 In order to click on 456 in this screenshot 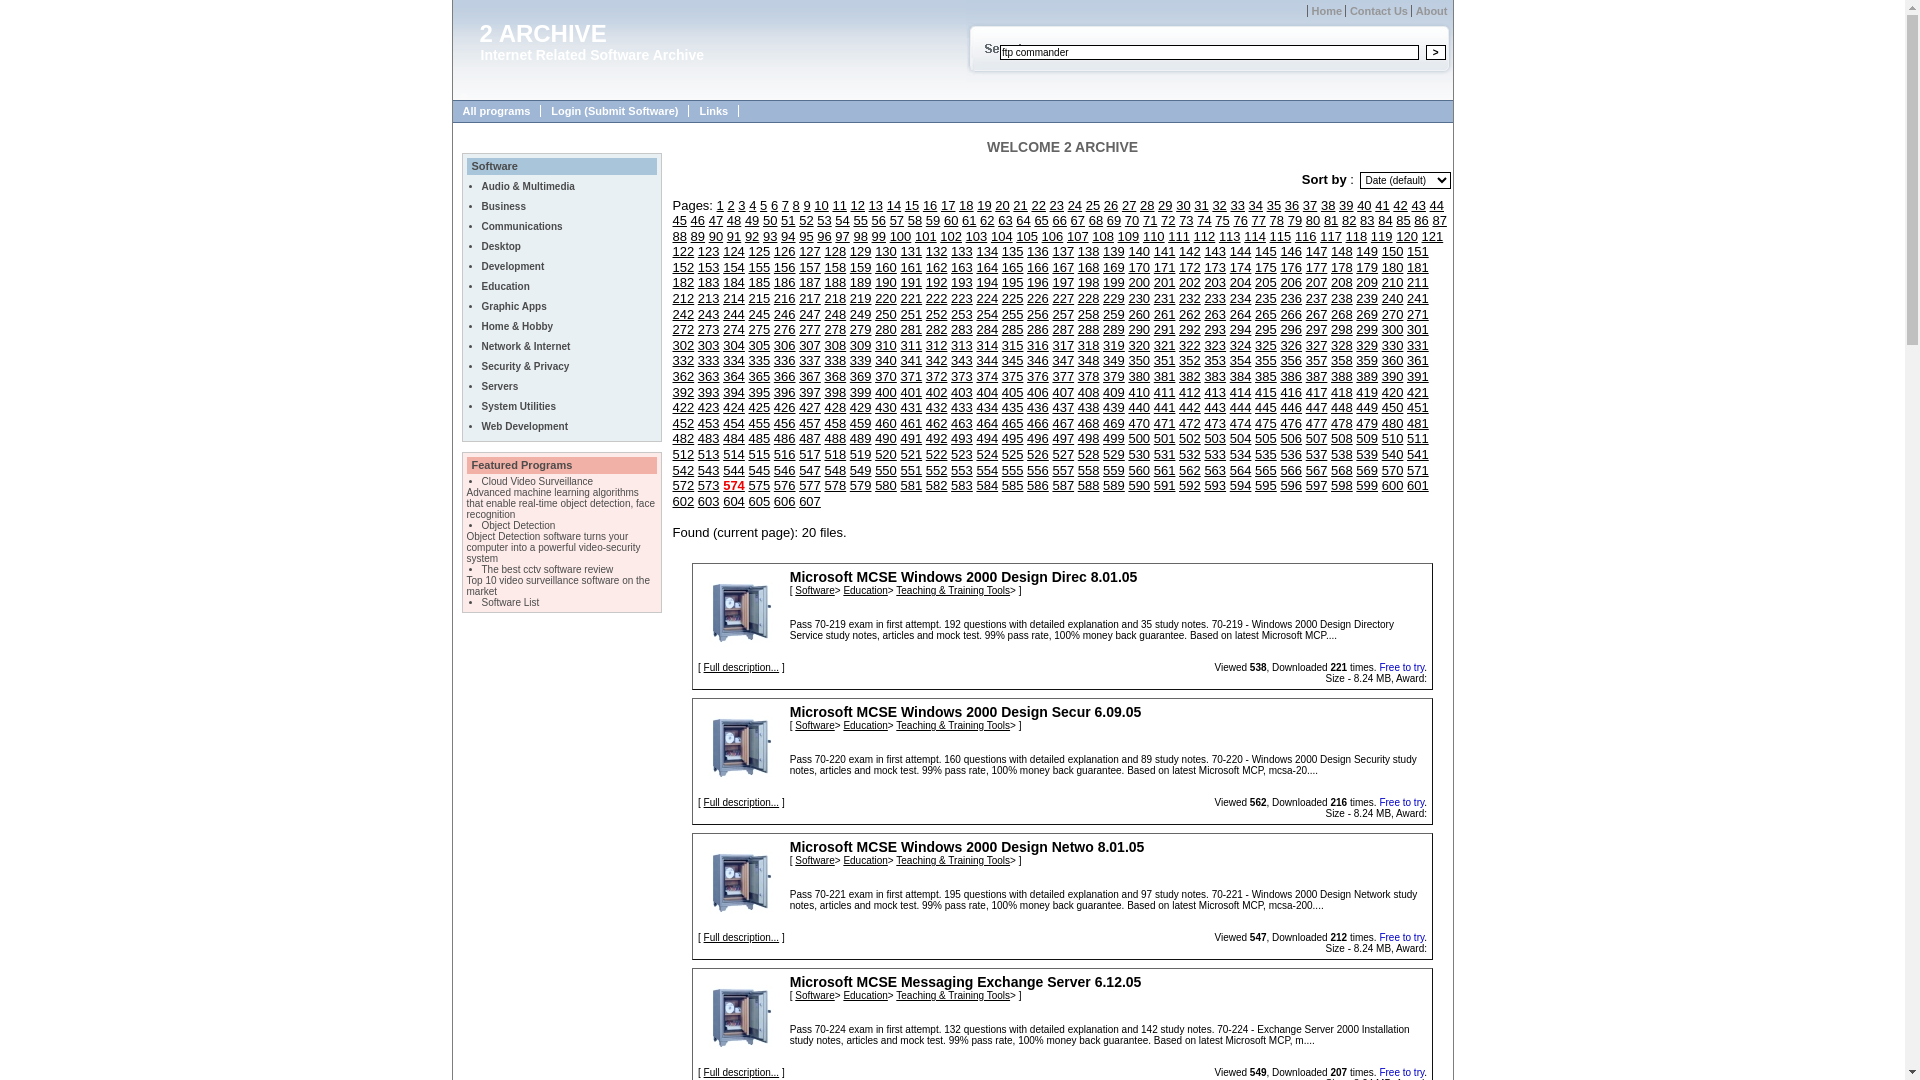, I will do `click(785, 424)`.